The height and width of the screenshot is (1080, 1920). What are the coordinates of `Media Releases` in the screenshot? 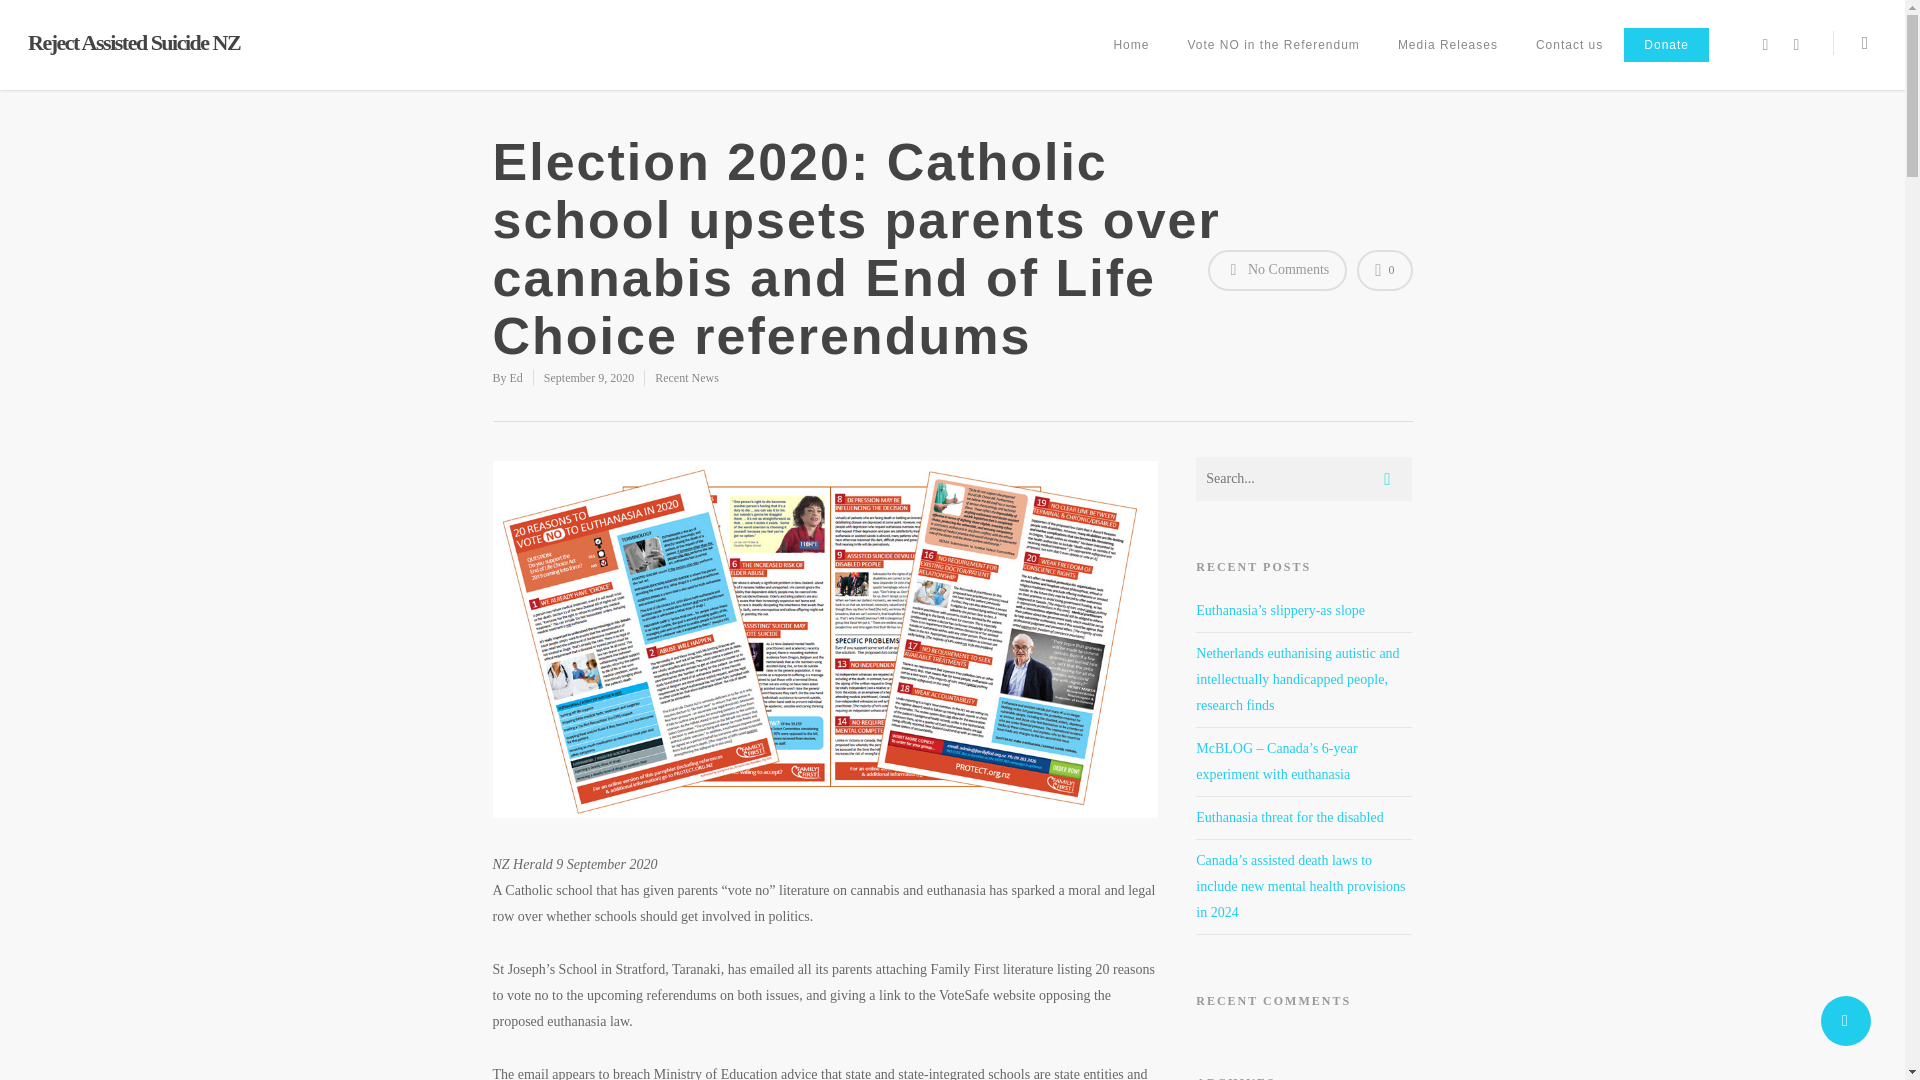 It's located at (1456, 58).